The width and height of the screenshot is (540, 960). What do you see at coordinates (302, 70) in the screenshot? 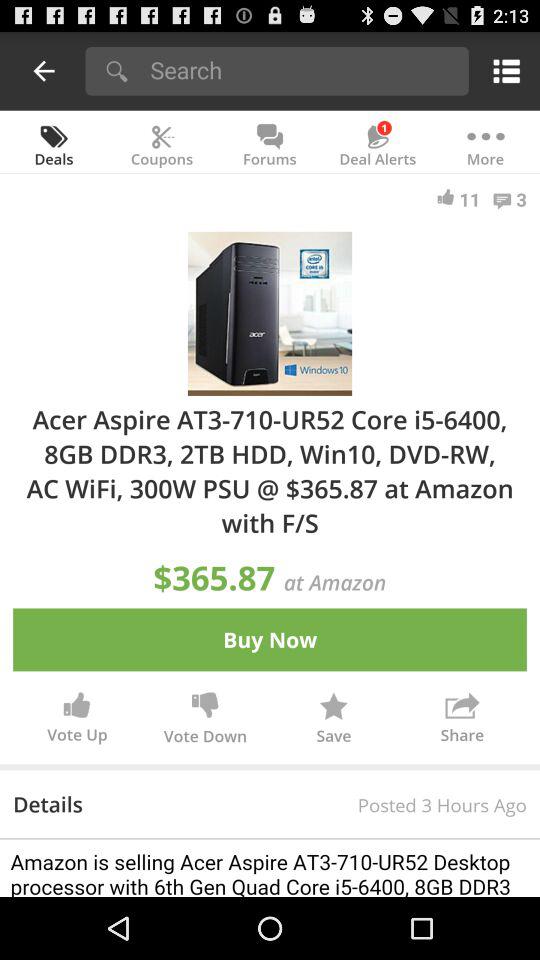
I see `tap the app above the coupons app` at bounding box center [302, 70].